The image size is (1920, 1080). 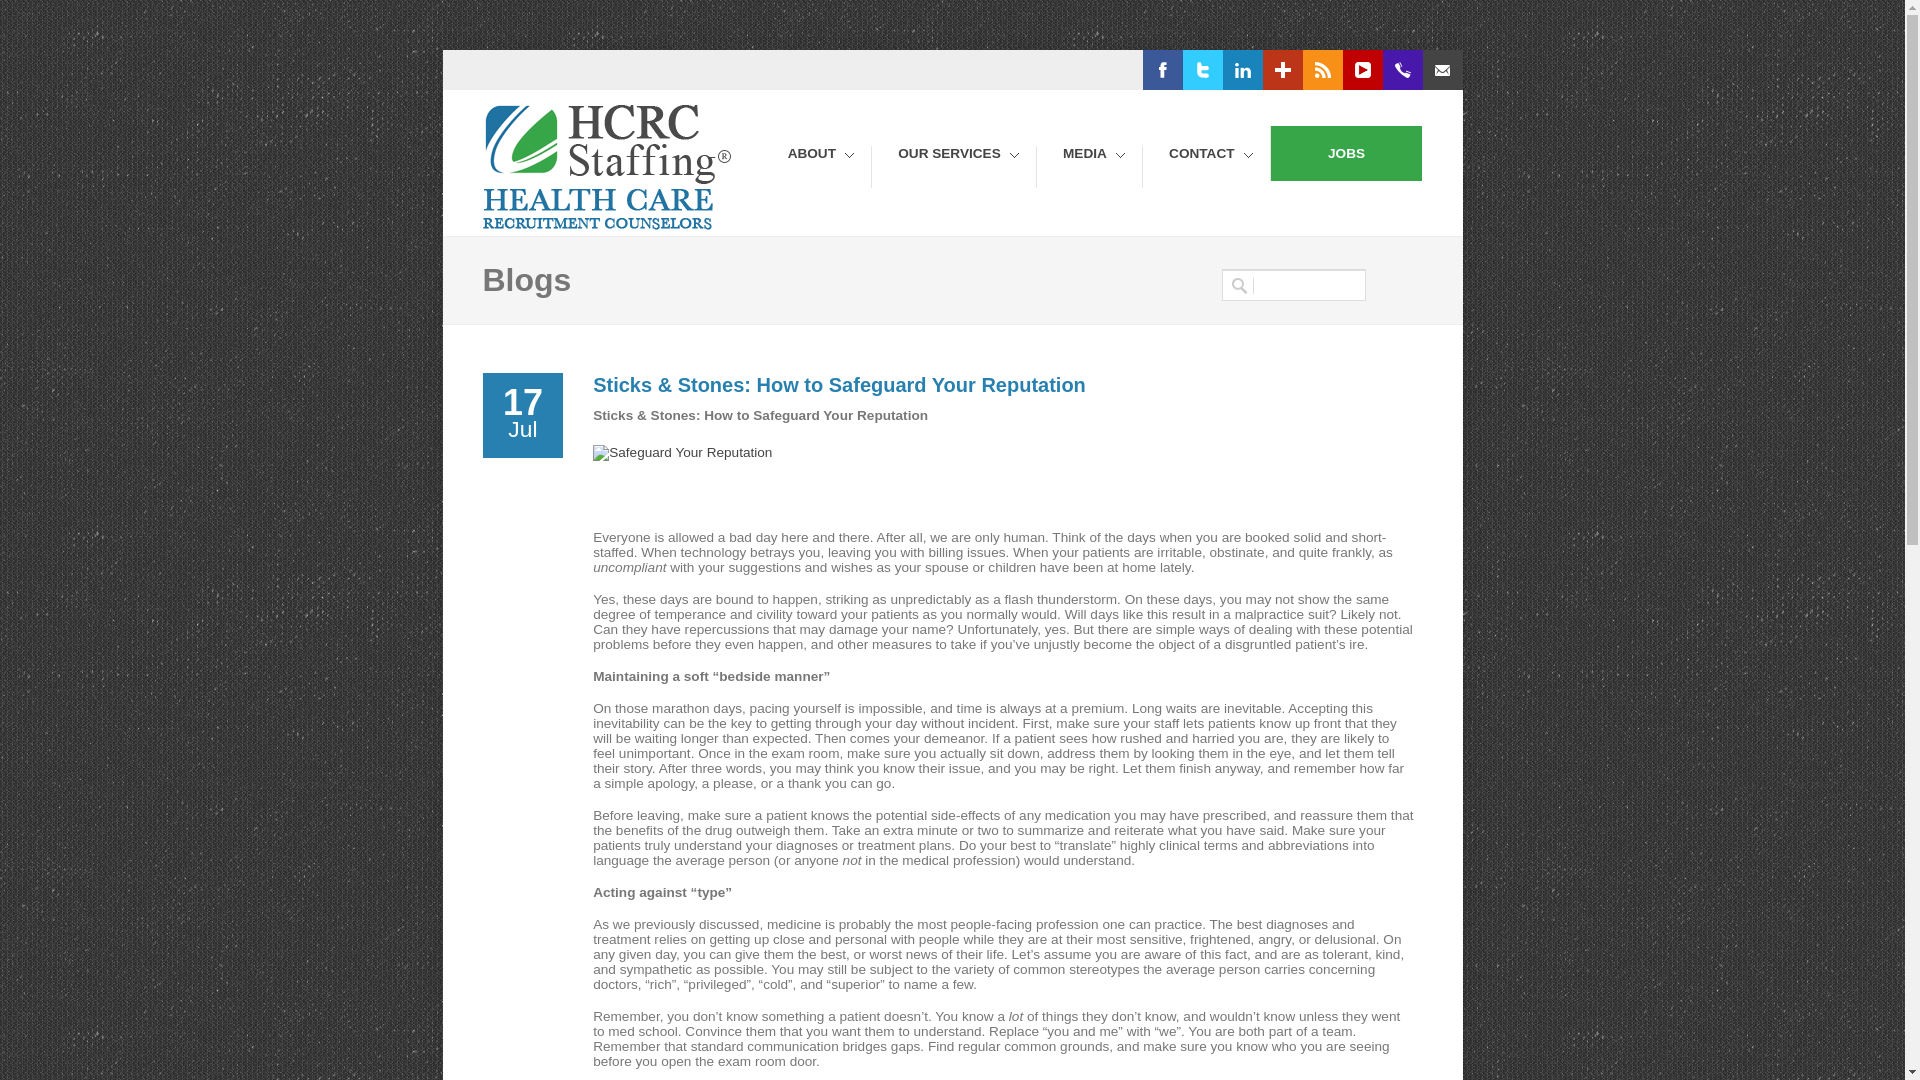 What do you see at coordinates (1227, 70) in the screenshot?
I see `Twitter` at bounding box center [1227, 70].